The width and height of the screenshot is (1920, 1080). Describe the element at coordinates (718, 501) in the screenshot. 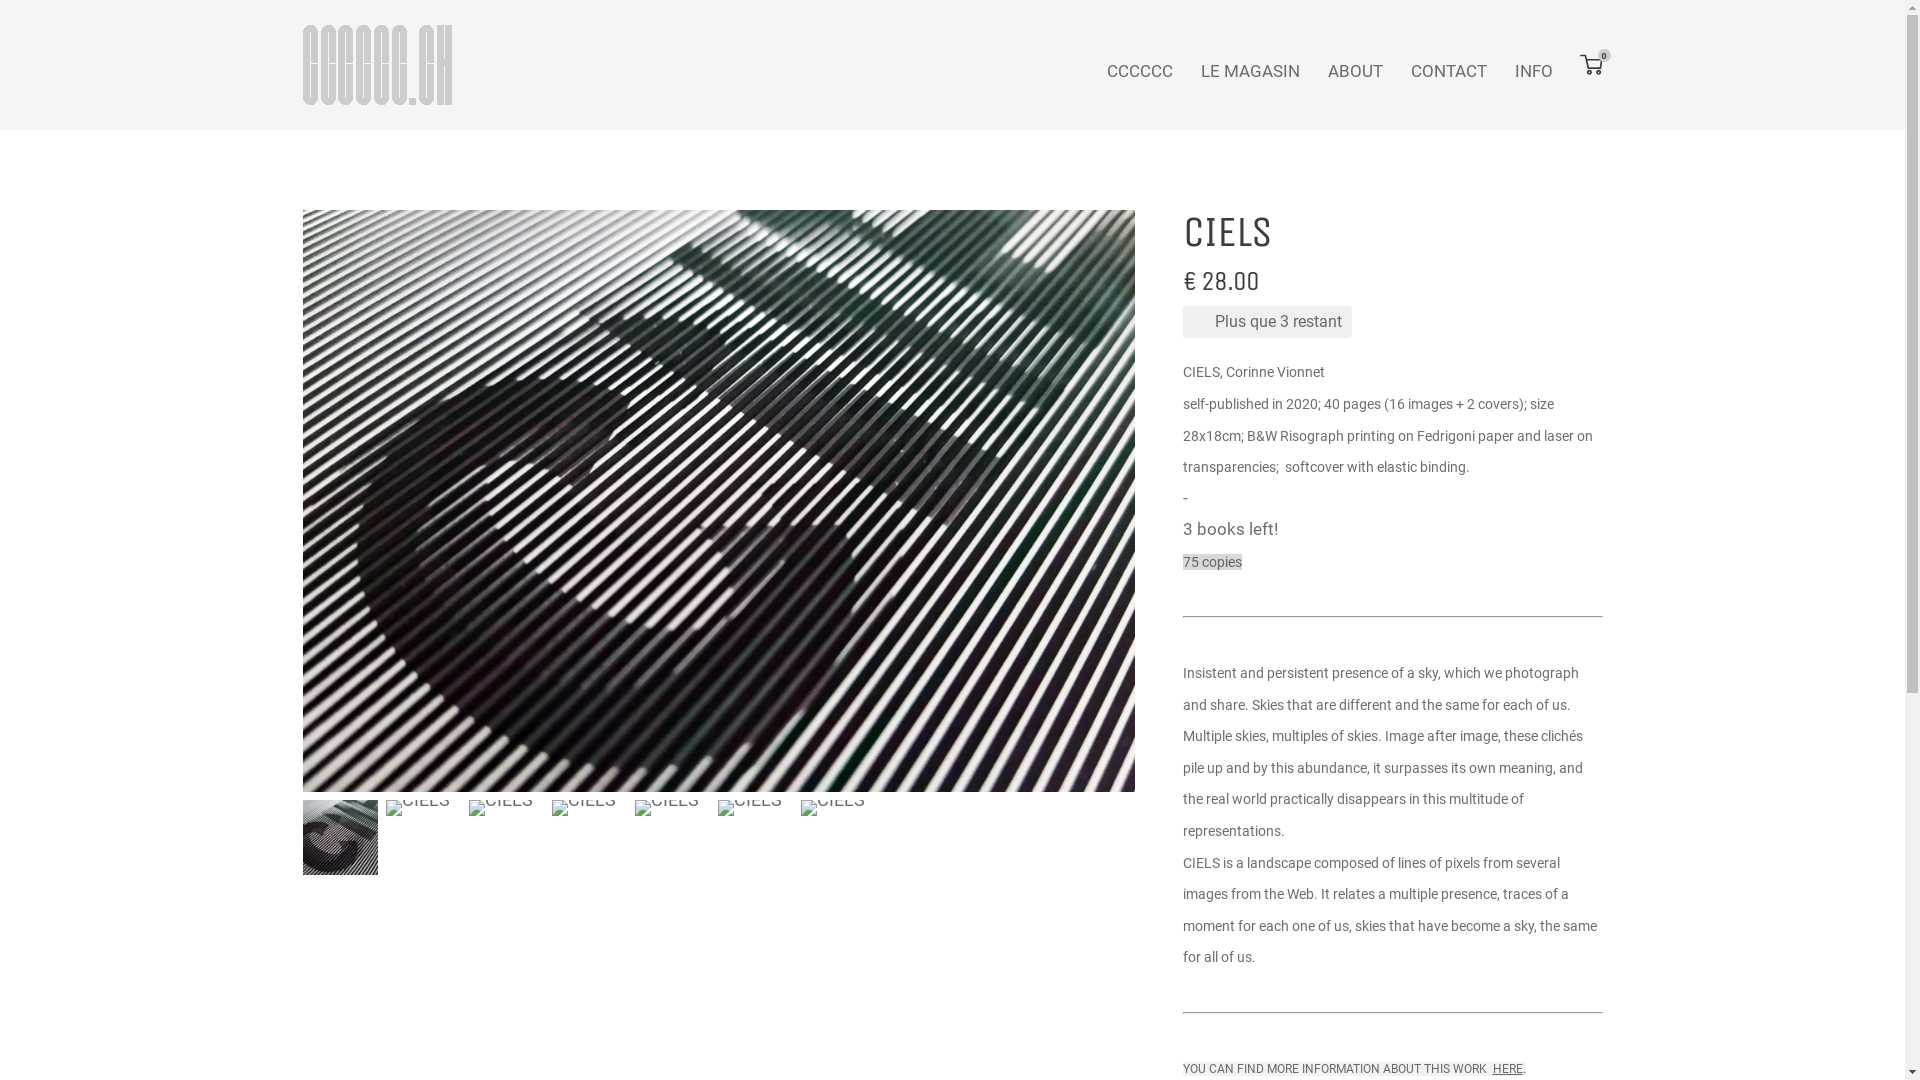

I see `CIELS` at that location.